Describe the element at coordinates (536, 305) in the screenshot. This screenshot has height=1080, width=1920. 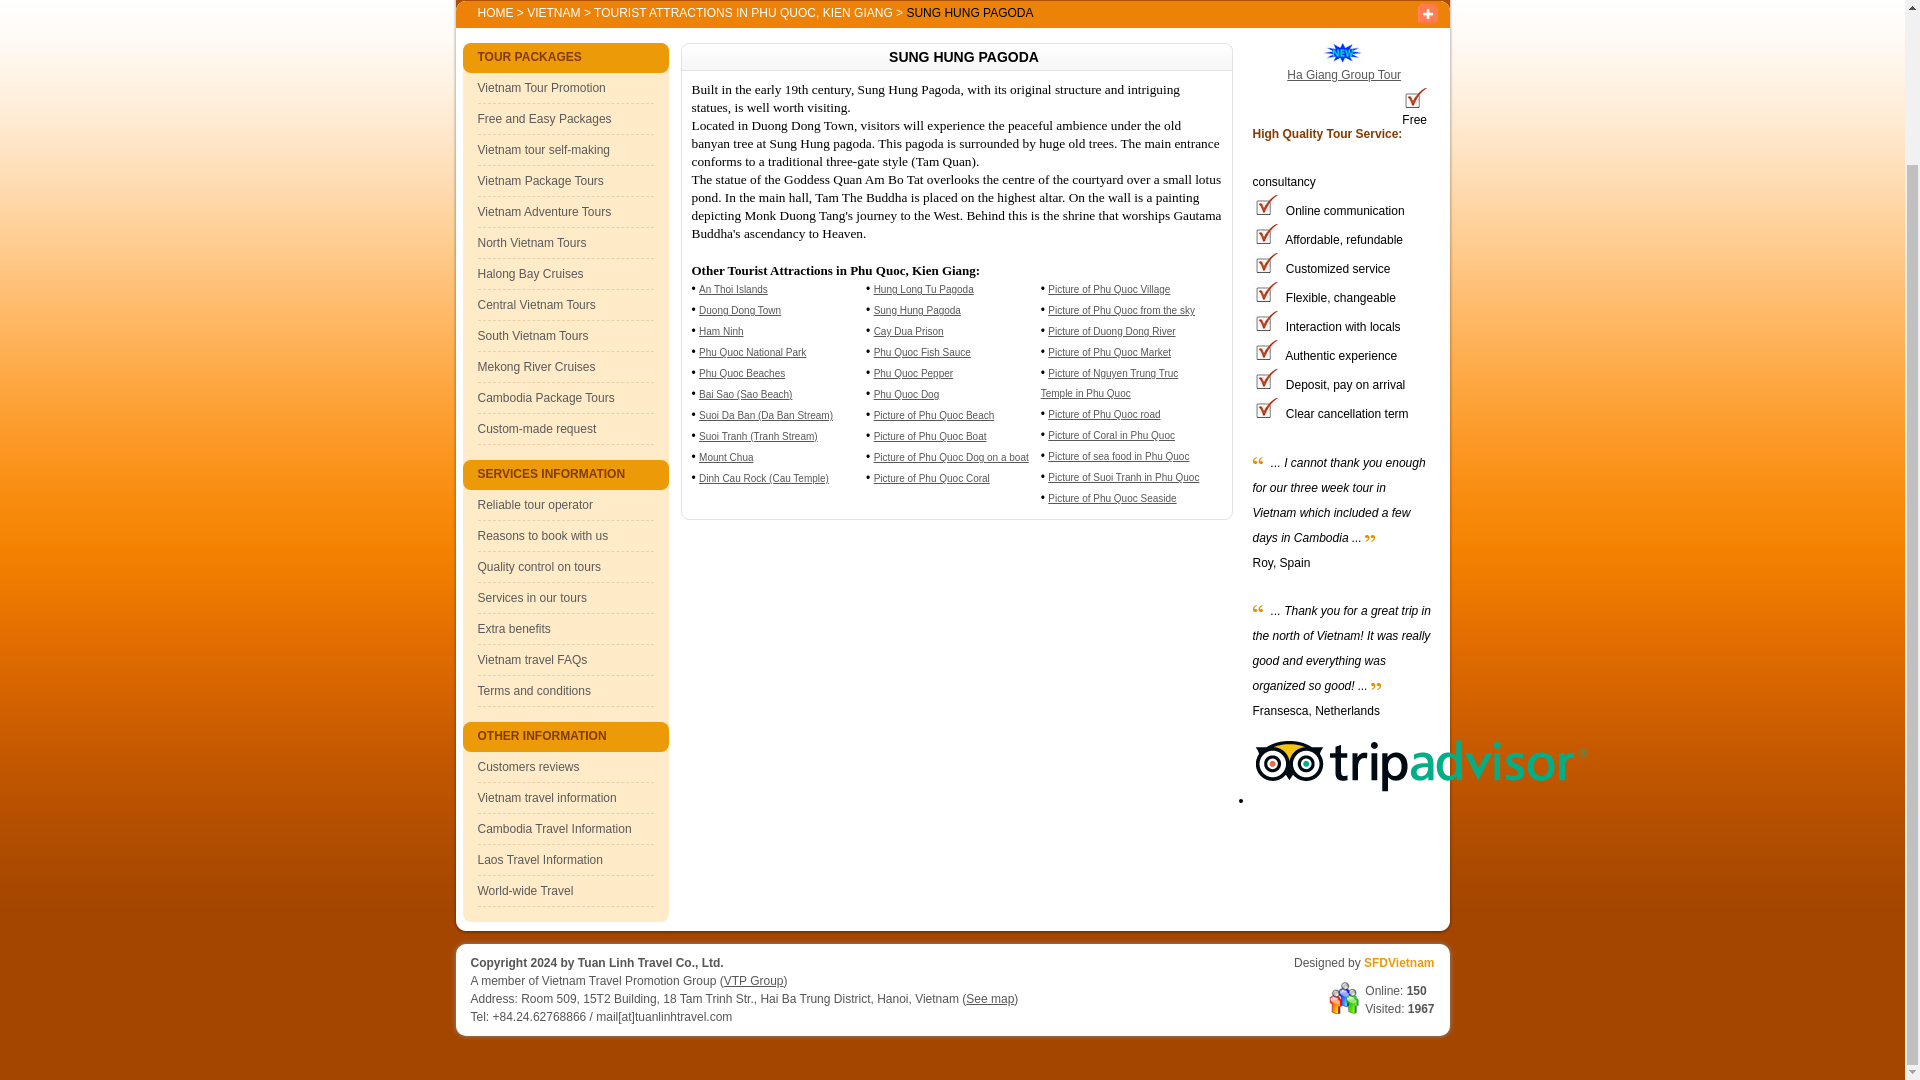
I see `Information about Central Vietnam Tours` at that location.